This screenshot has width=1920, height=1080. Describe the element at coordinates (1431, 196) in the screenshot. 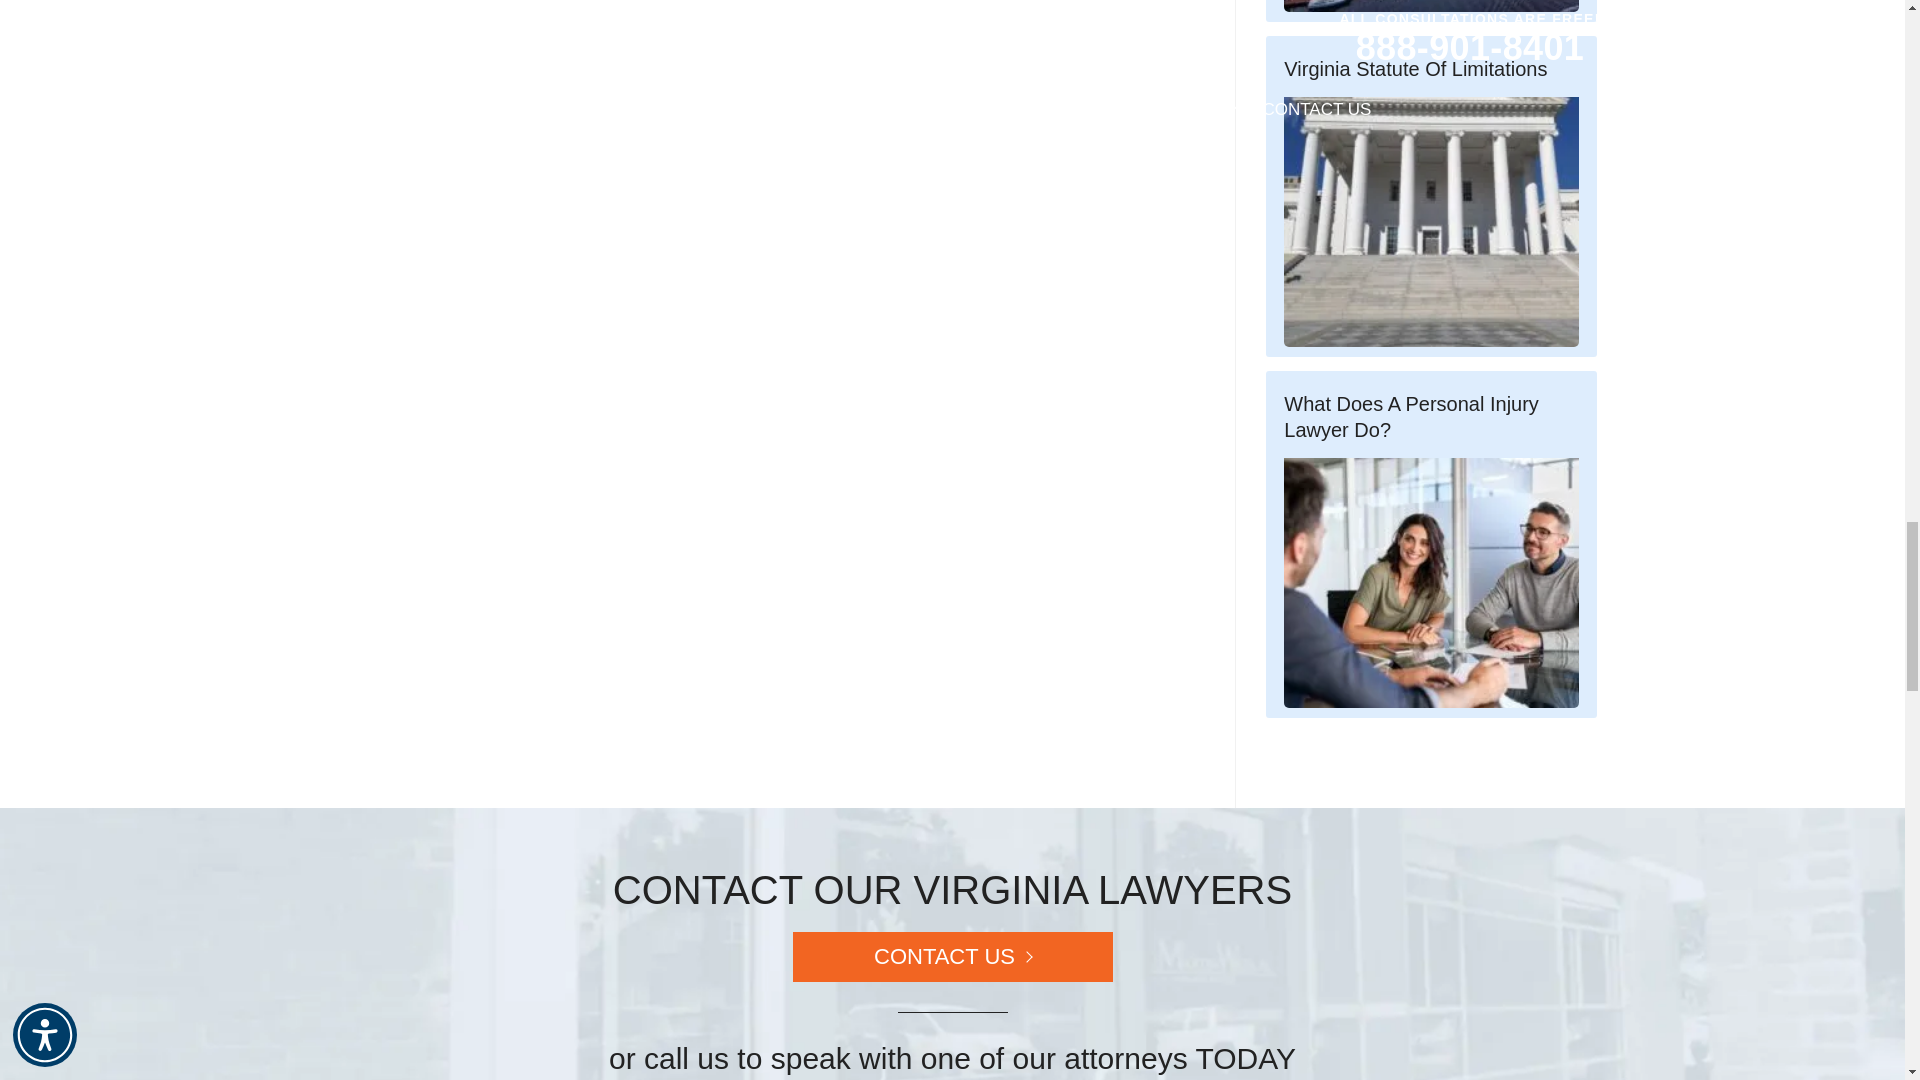

I see `Virginia Statute of Limitations` at that location.